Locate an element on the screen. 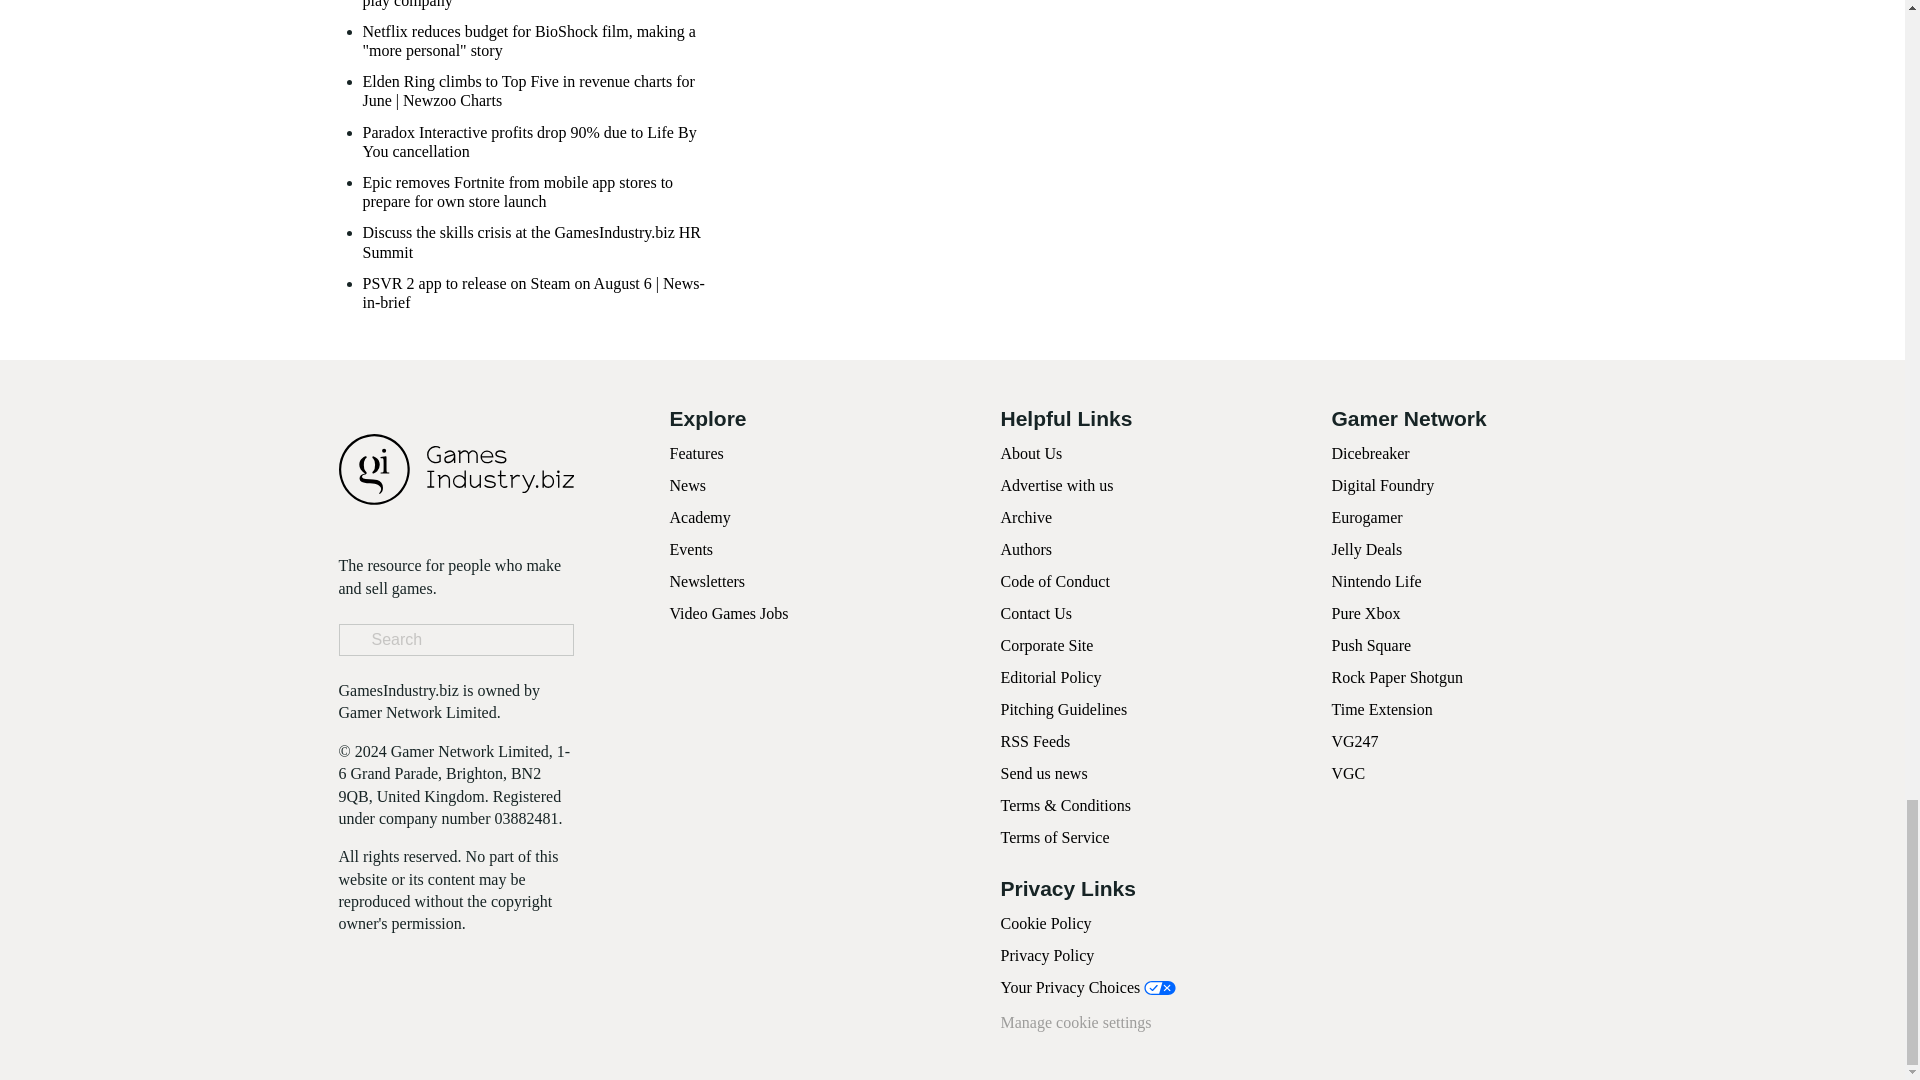 Image resolution: width=1920 pixels, height=1080 pixels. Pure Xbox is located at coordinates (1366, 613).